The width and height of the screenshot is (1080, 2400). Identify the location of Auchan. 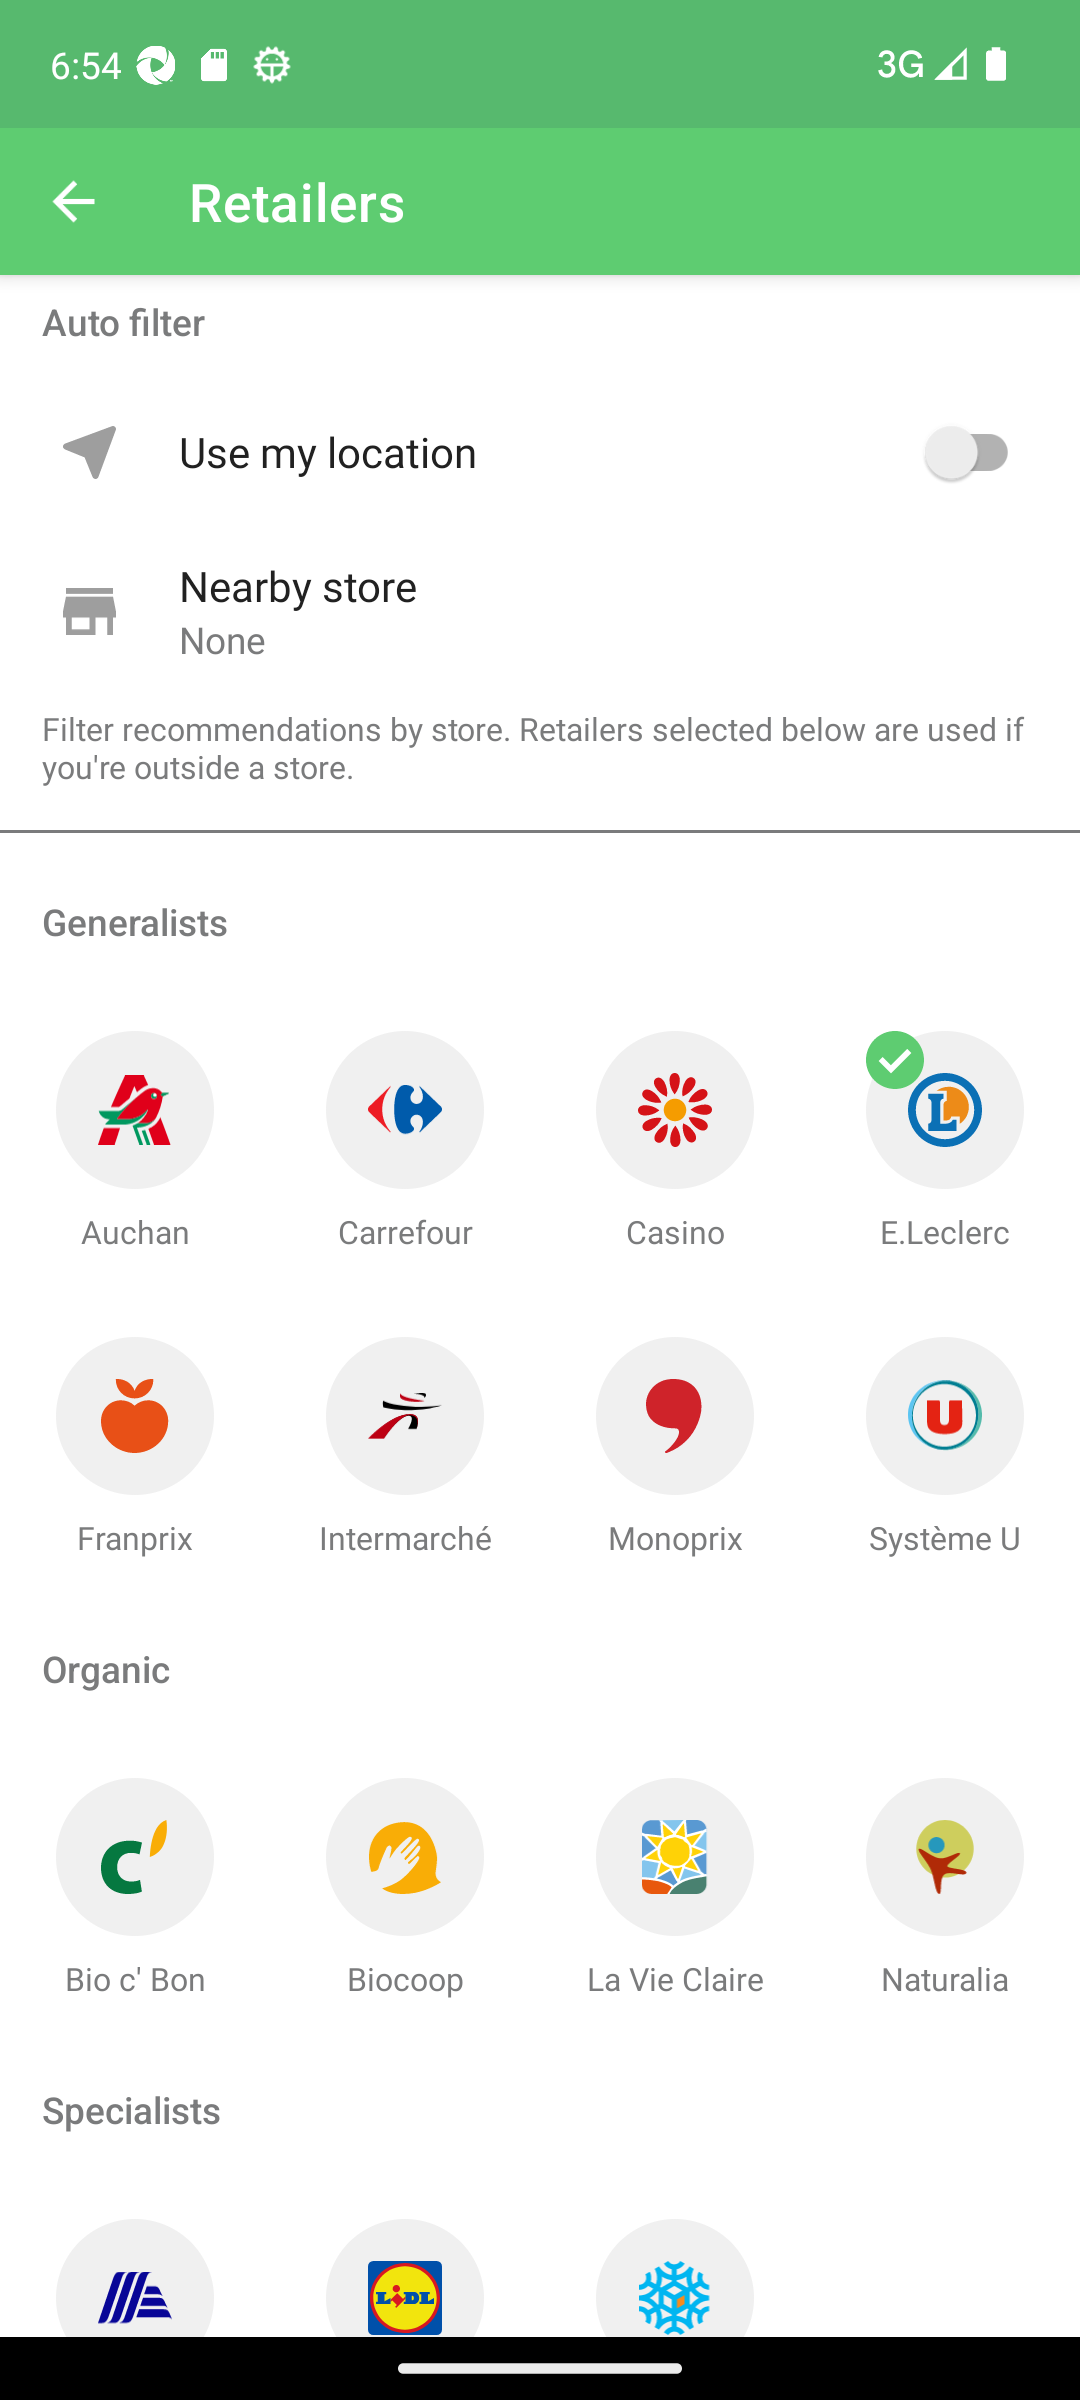
(135, 1142).